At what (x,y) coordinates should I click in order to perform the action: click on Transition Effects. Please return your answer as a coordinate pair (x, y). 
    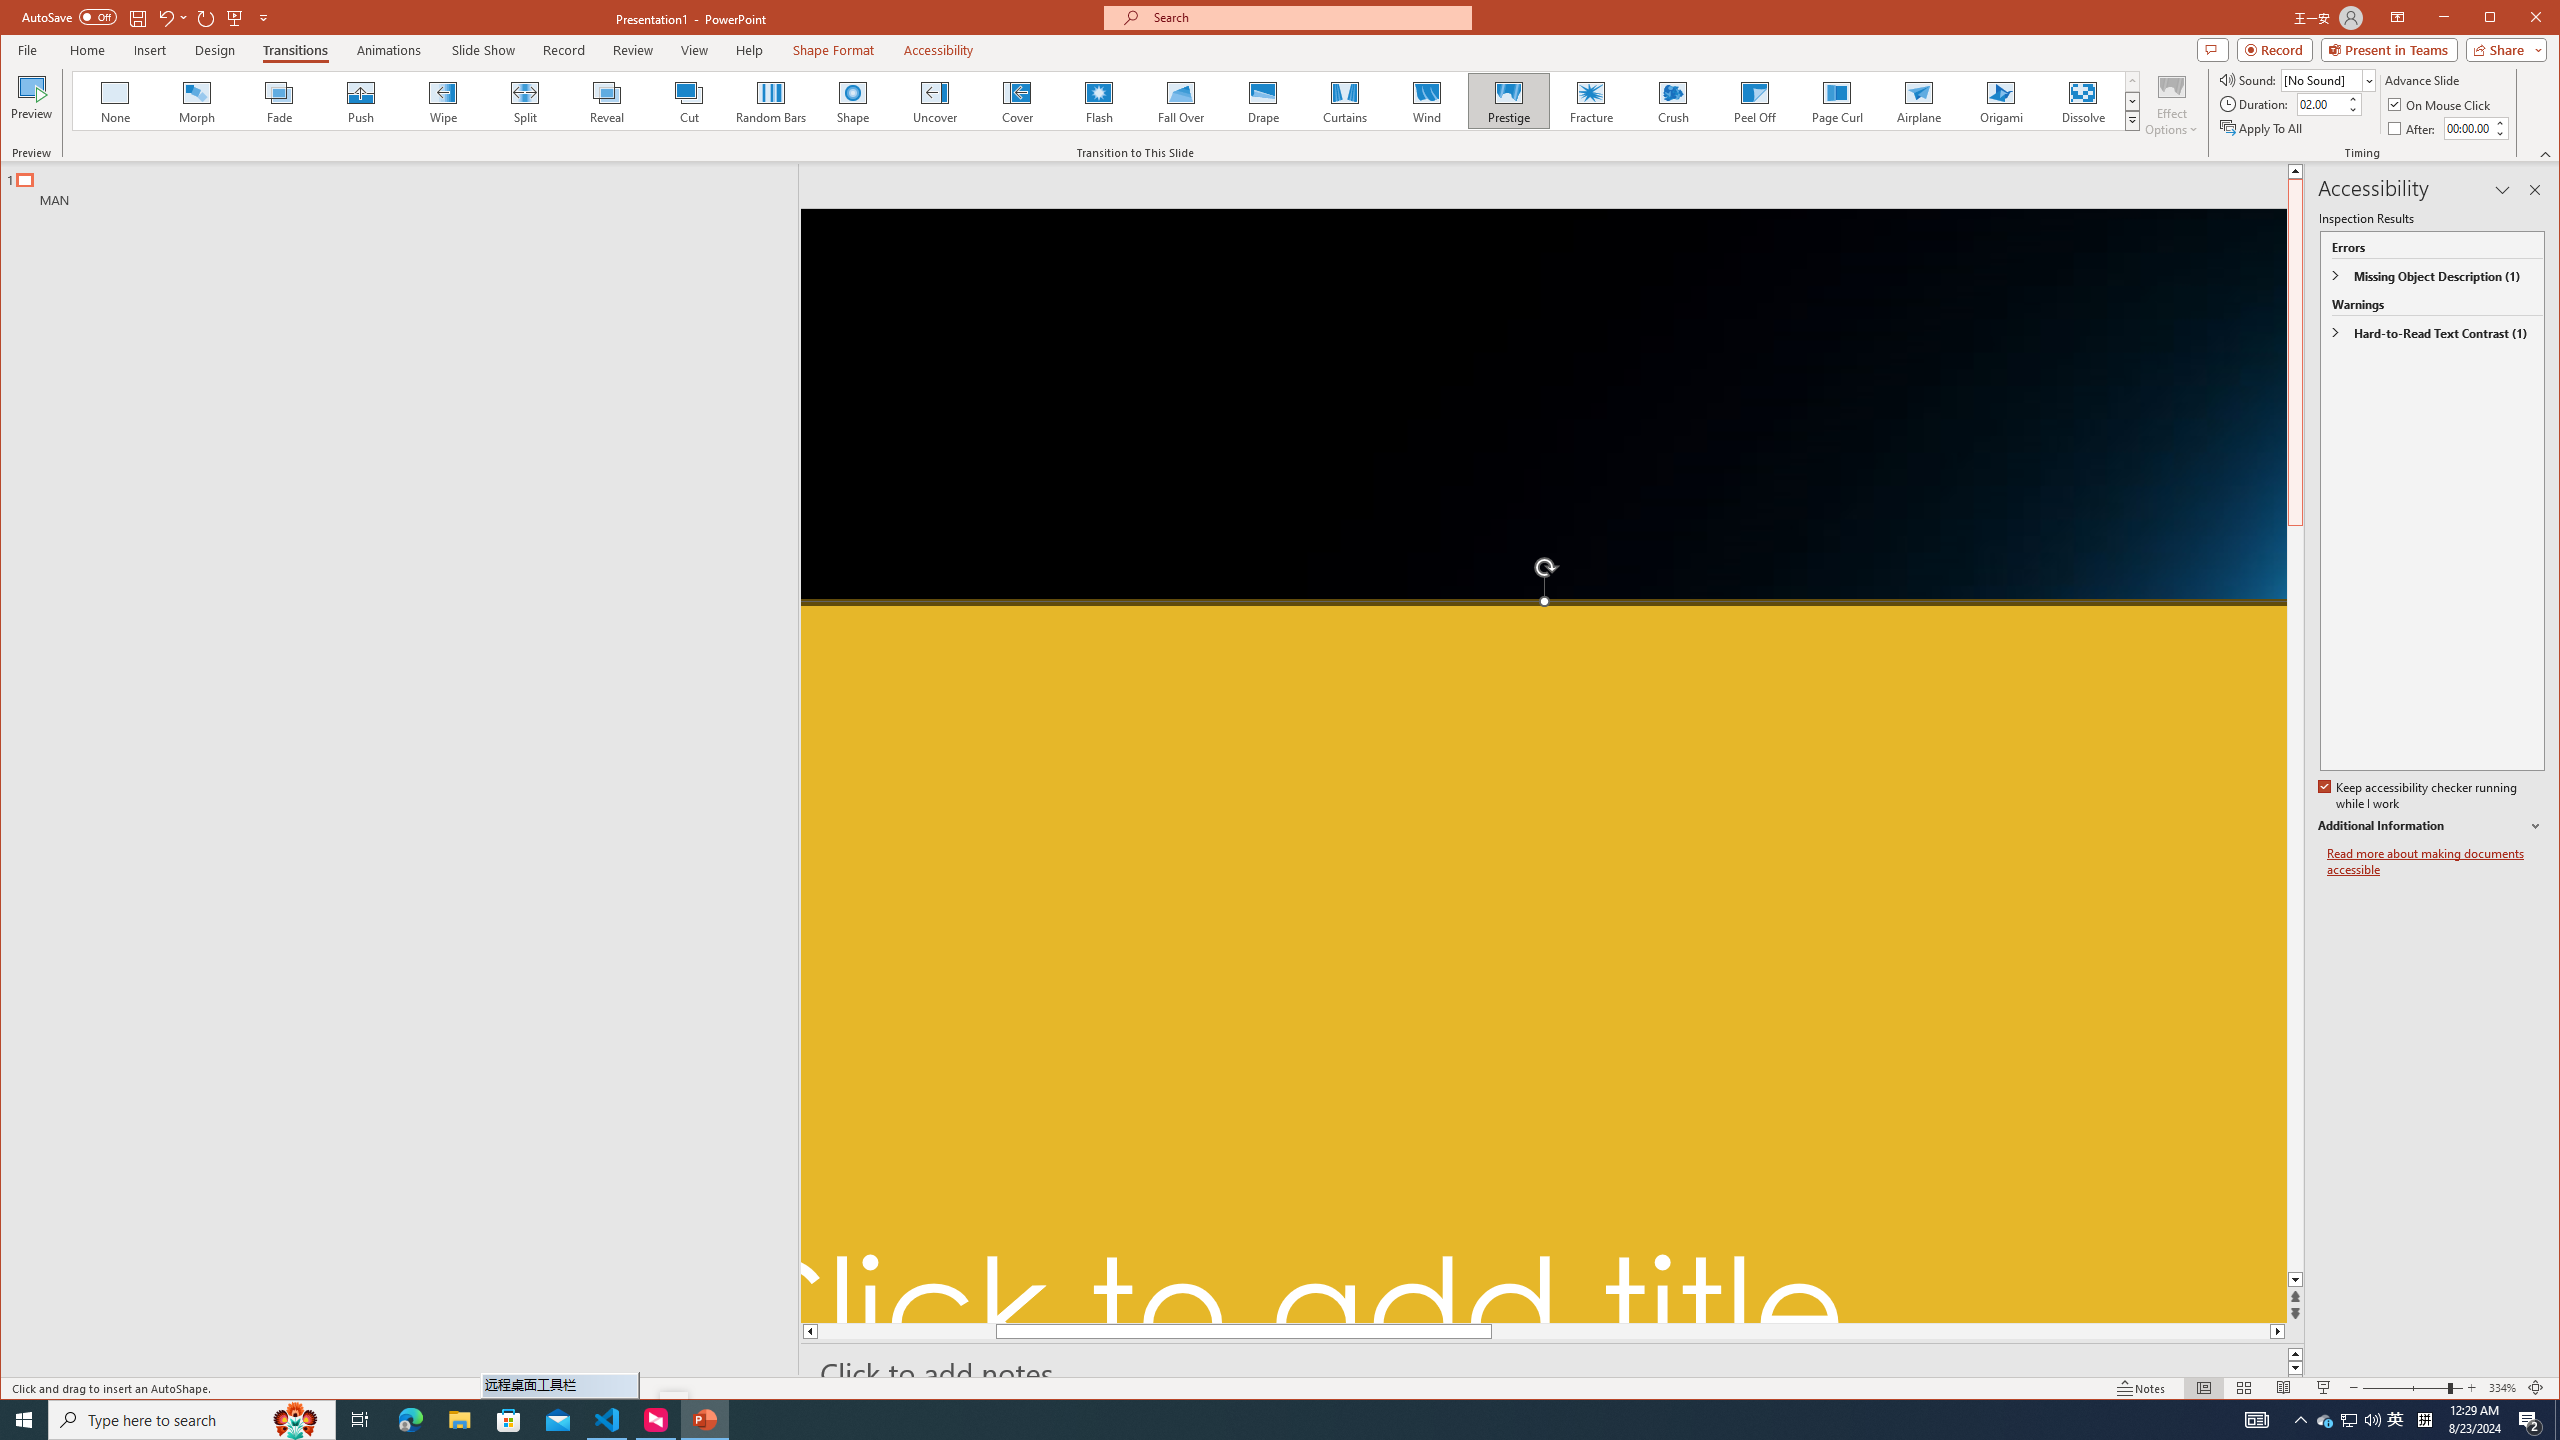
    Looking at the image, I should click on (2132, 120).